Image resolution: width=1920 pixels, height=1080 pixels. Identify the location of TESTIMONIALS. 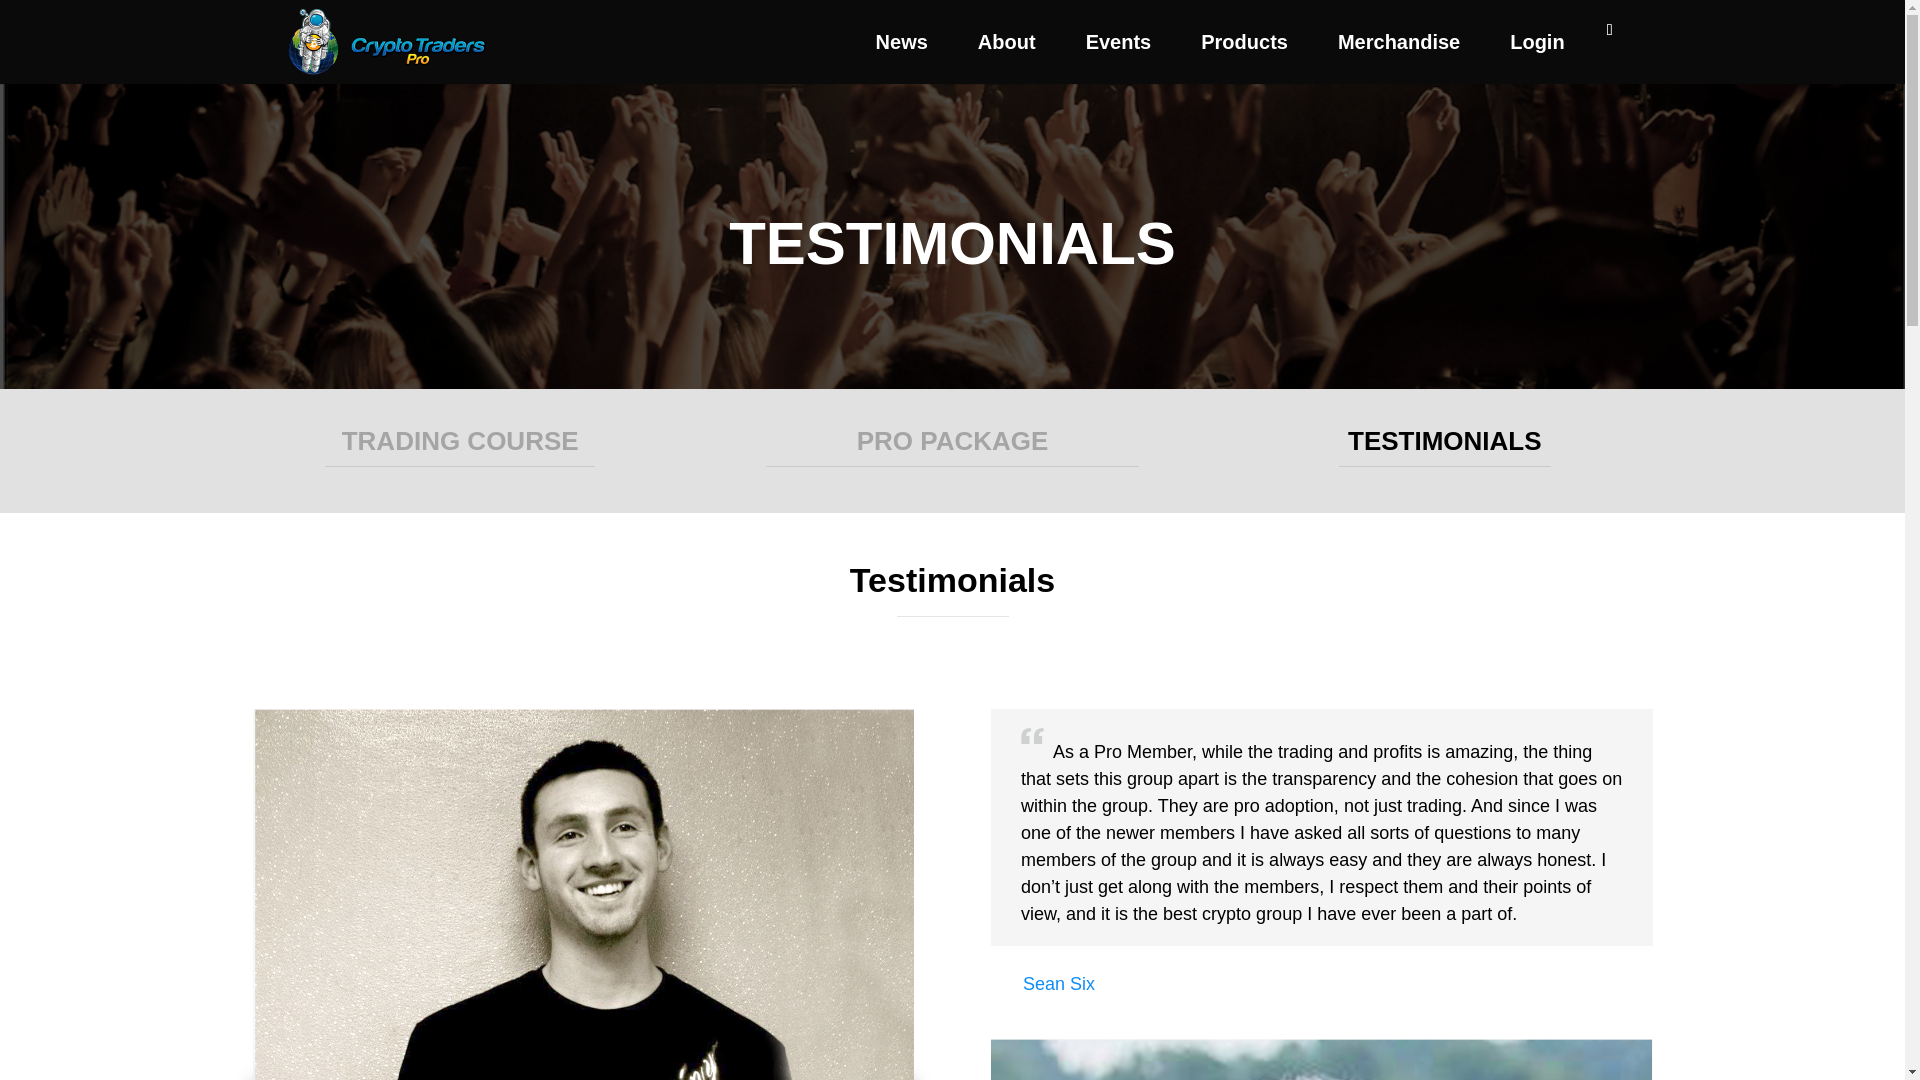
(1444, 440).